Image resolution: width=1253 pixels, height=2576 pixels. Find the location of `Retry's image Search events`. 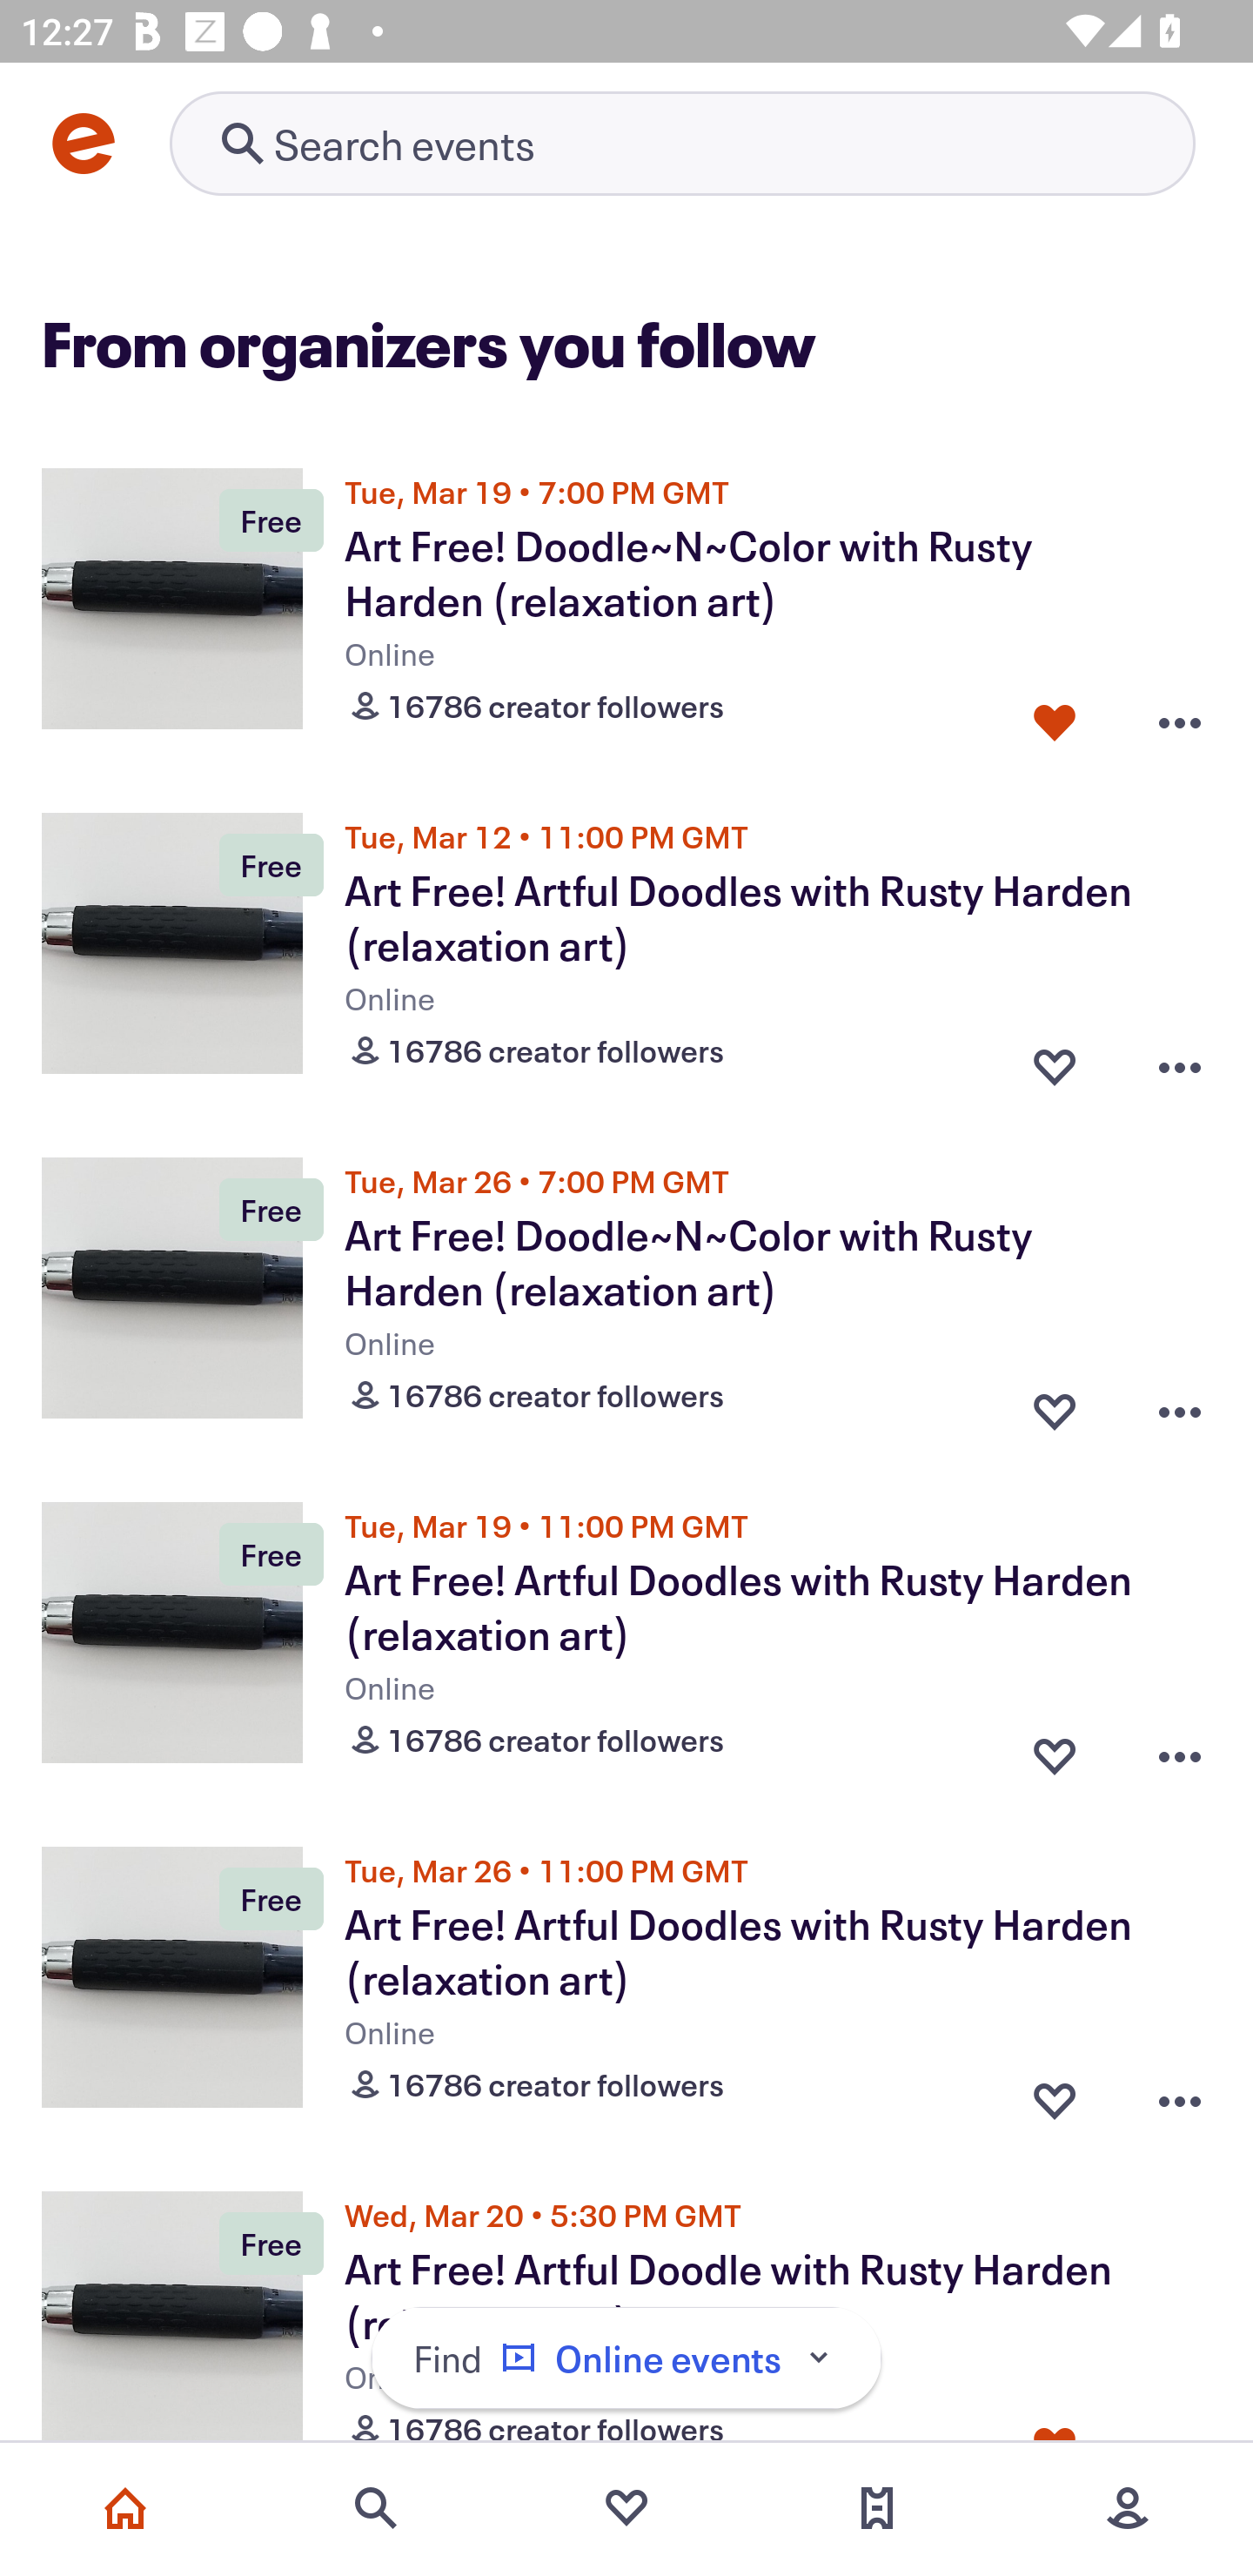

Retry's image Search events is located at coordinates (682, 143).